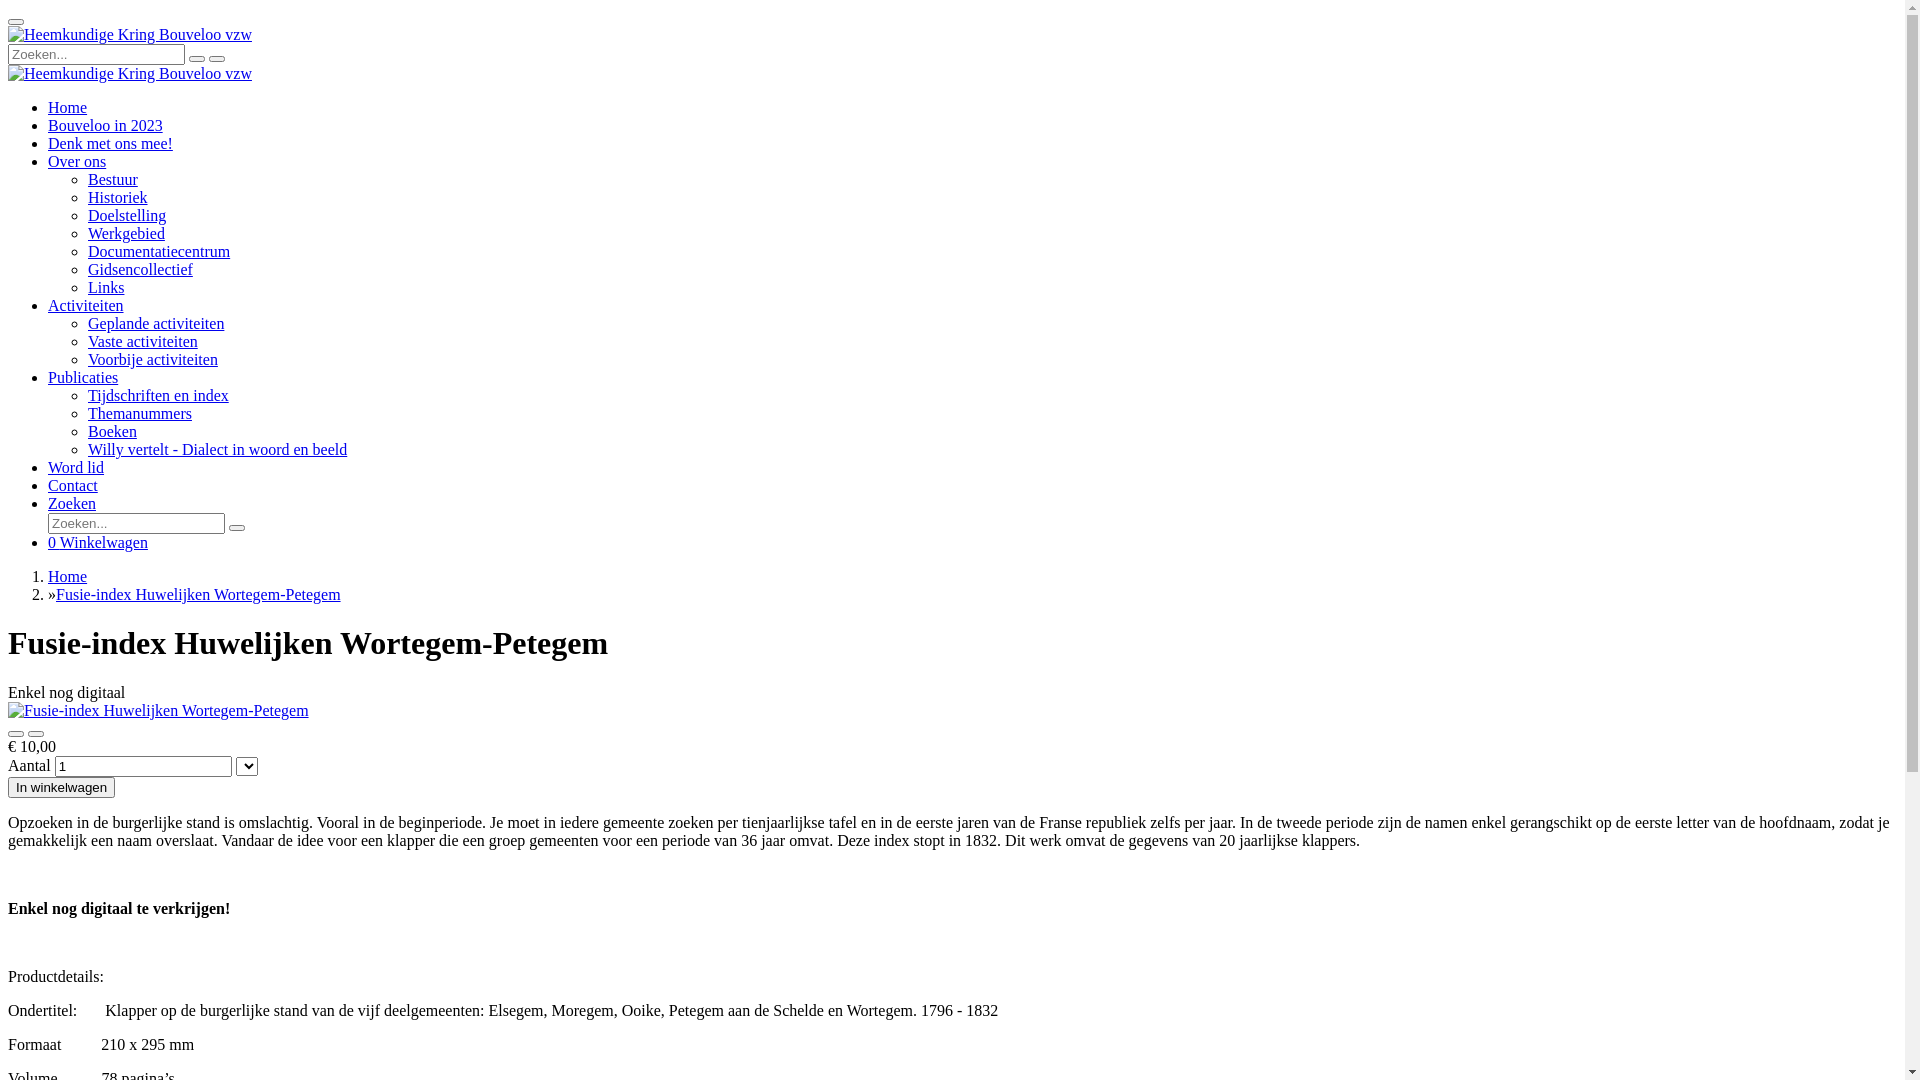  I want to click on Tijdschriften en index, so click(158, 396).